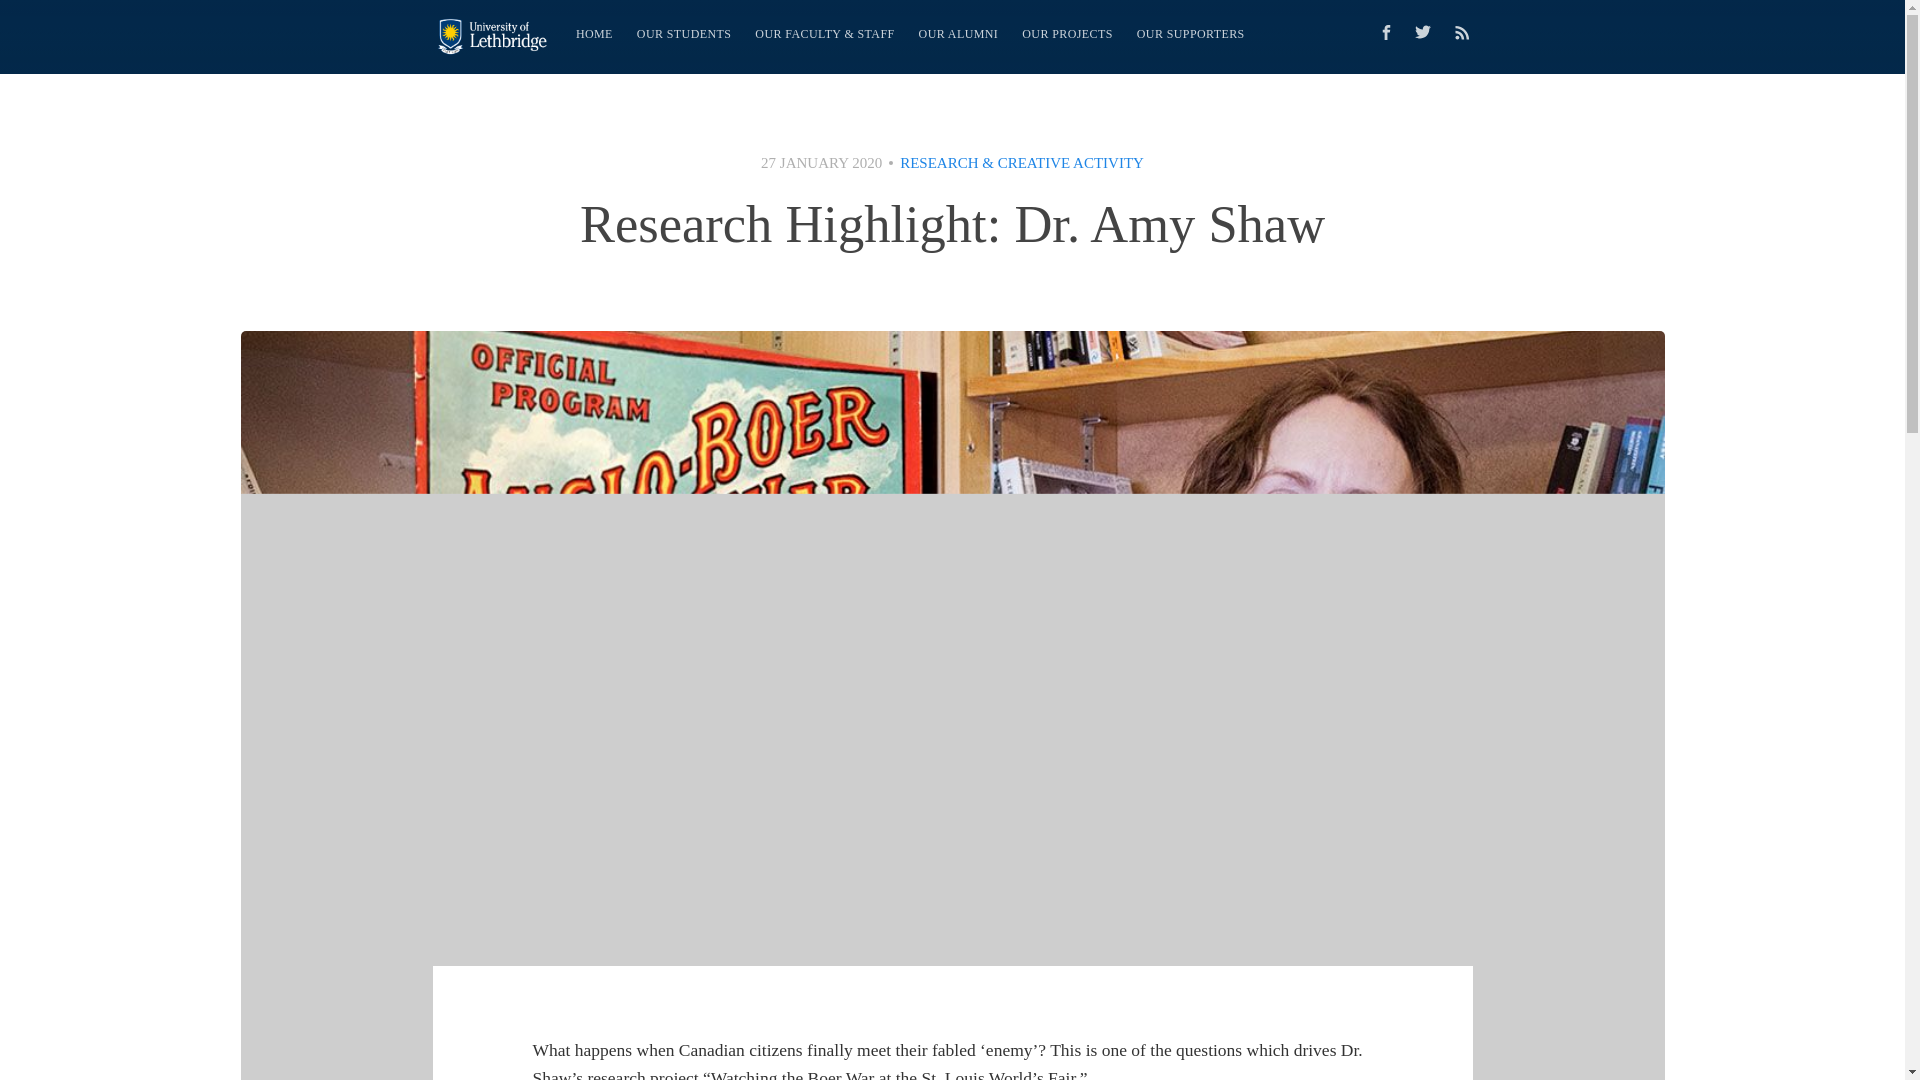 This screenshot has height=1080, width=1920. Describe the element at coordinates (684, 34) in the screenshot. I see `OUR STUDENTS` at that location.